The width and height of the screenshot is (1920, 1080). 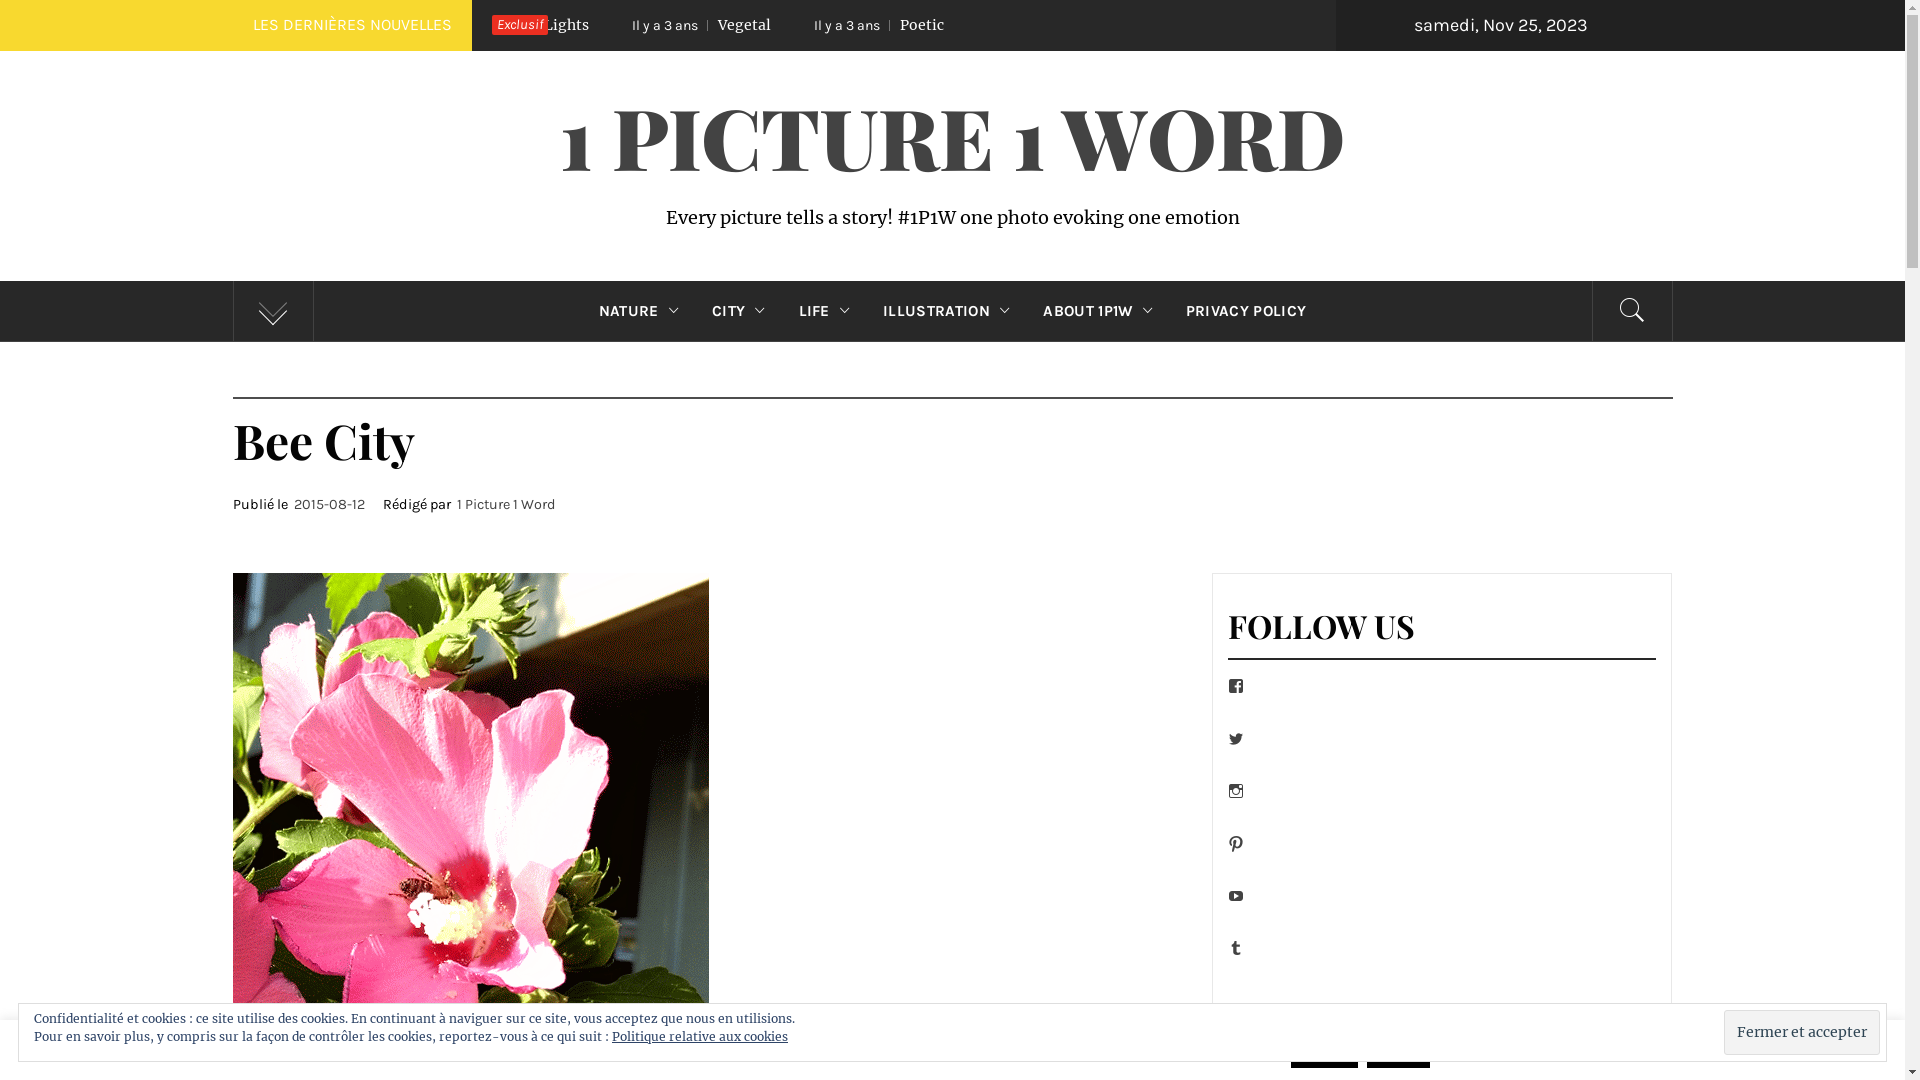 I want to click on Il y a 3 ansLights, so click(x=1065, y=26).